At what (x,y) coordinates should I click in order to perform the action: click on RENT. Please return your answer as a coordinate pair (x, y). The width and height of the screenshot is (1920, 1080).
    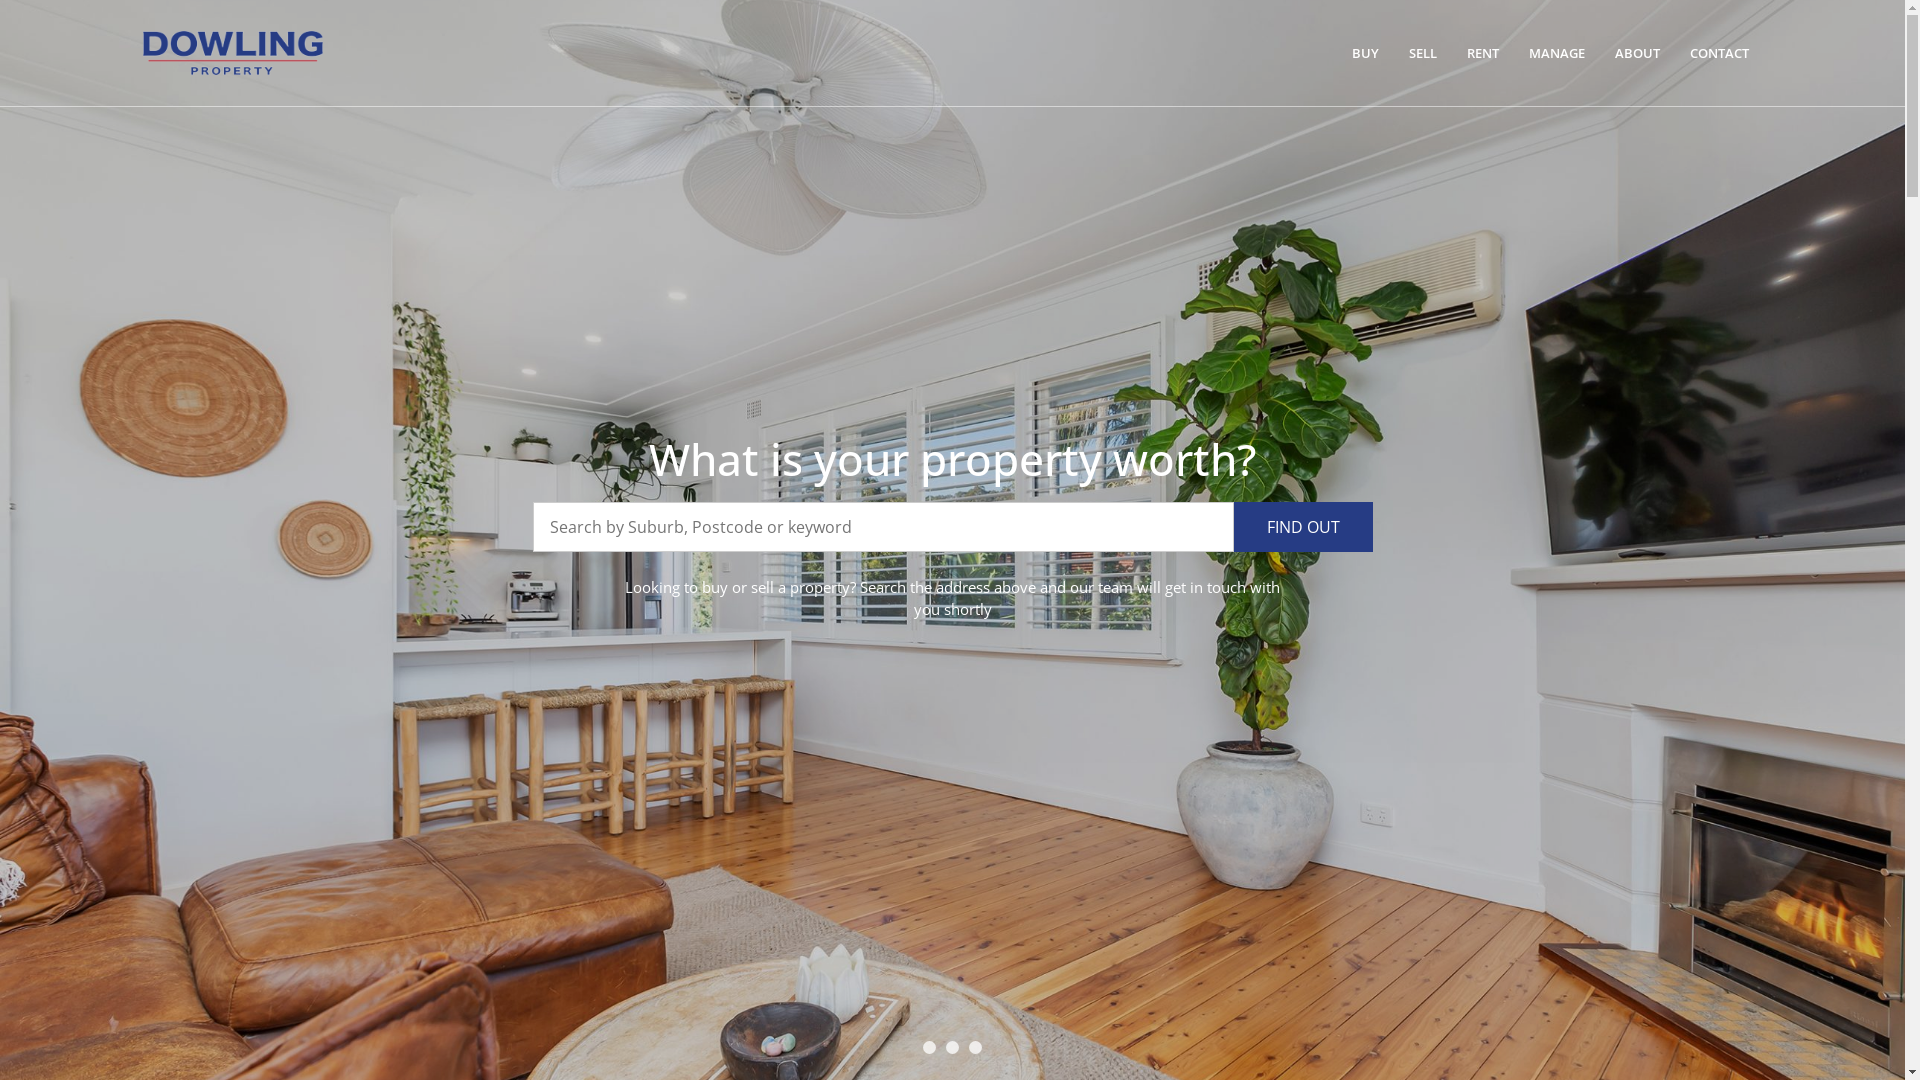
    Looking at the image, I should click on (1483, 53).